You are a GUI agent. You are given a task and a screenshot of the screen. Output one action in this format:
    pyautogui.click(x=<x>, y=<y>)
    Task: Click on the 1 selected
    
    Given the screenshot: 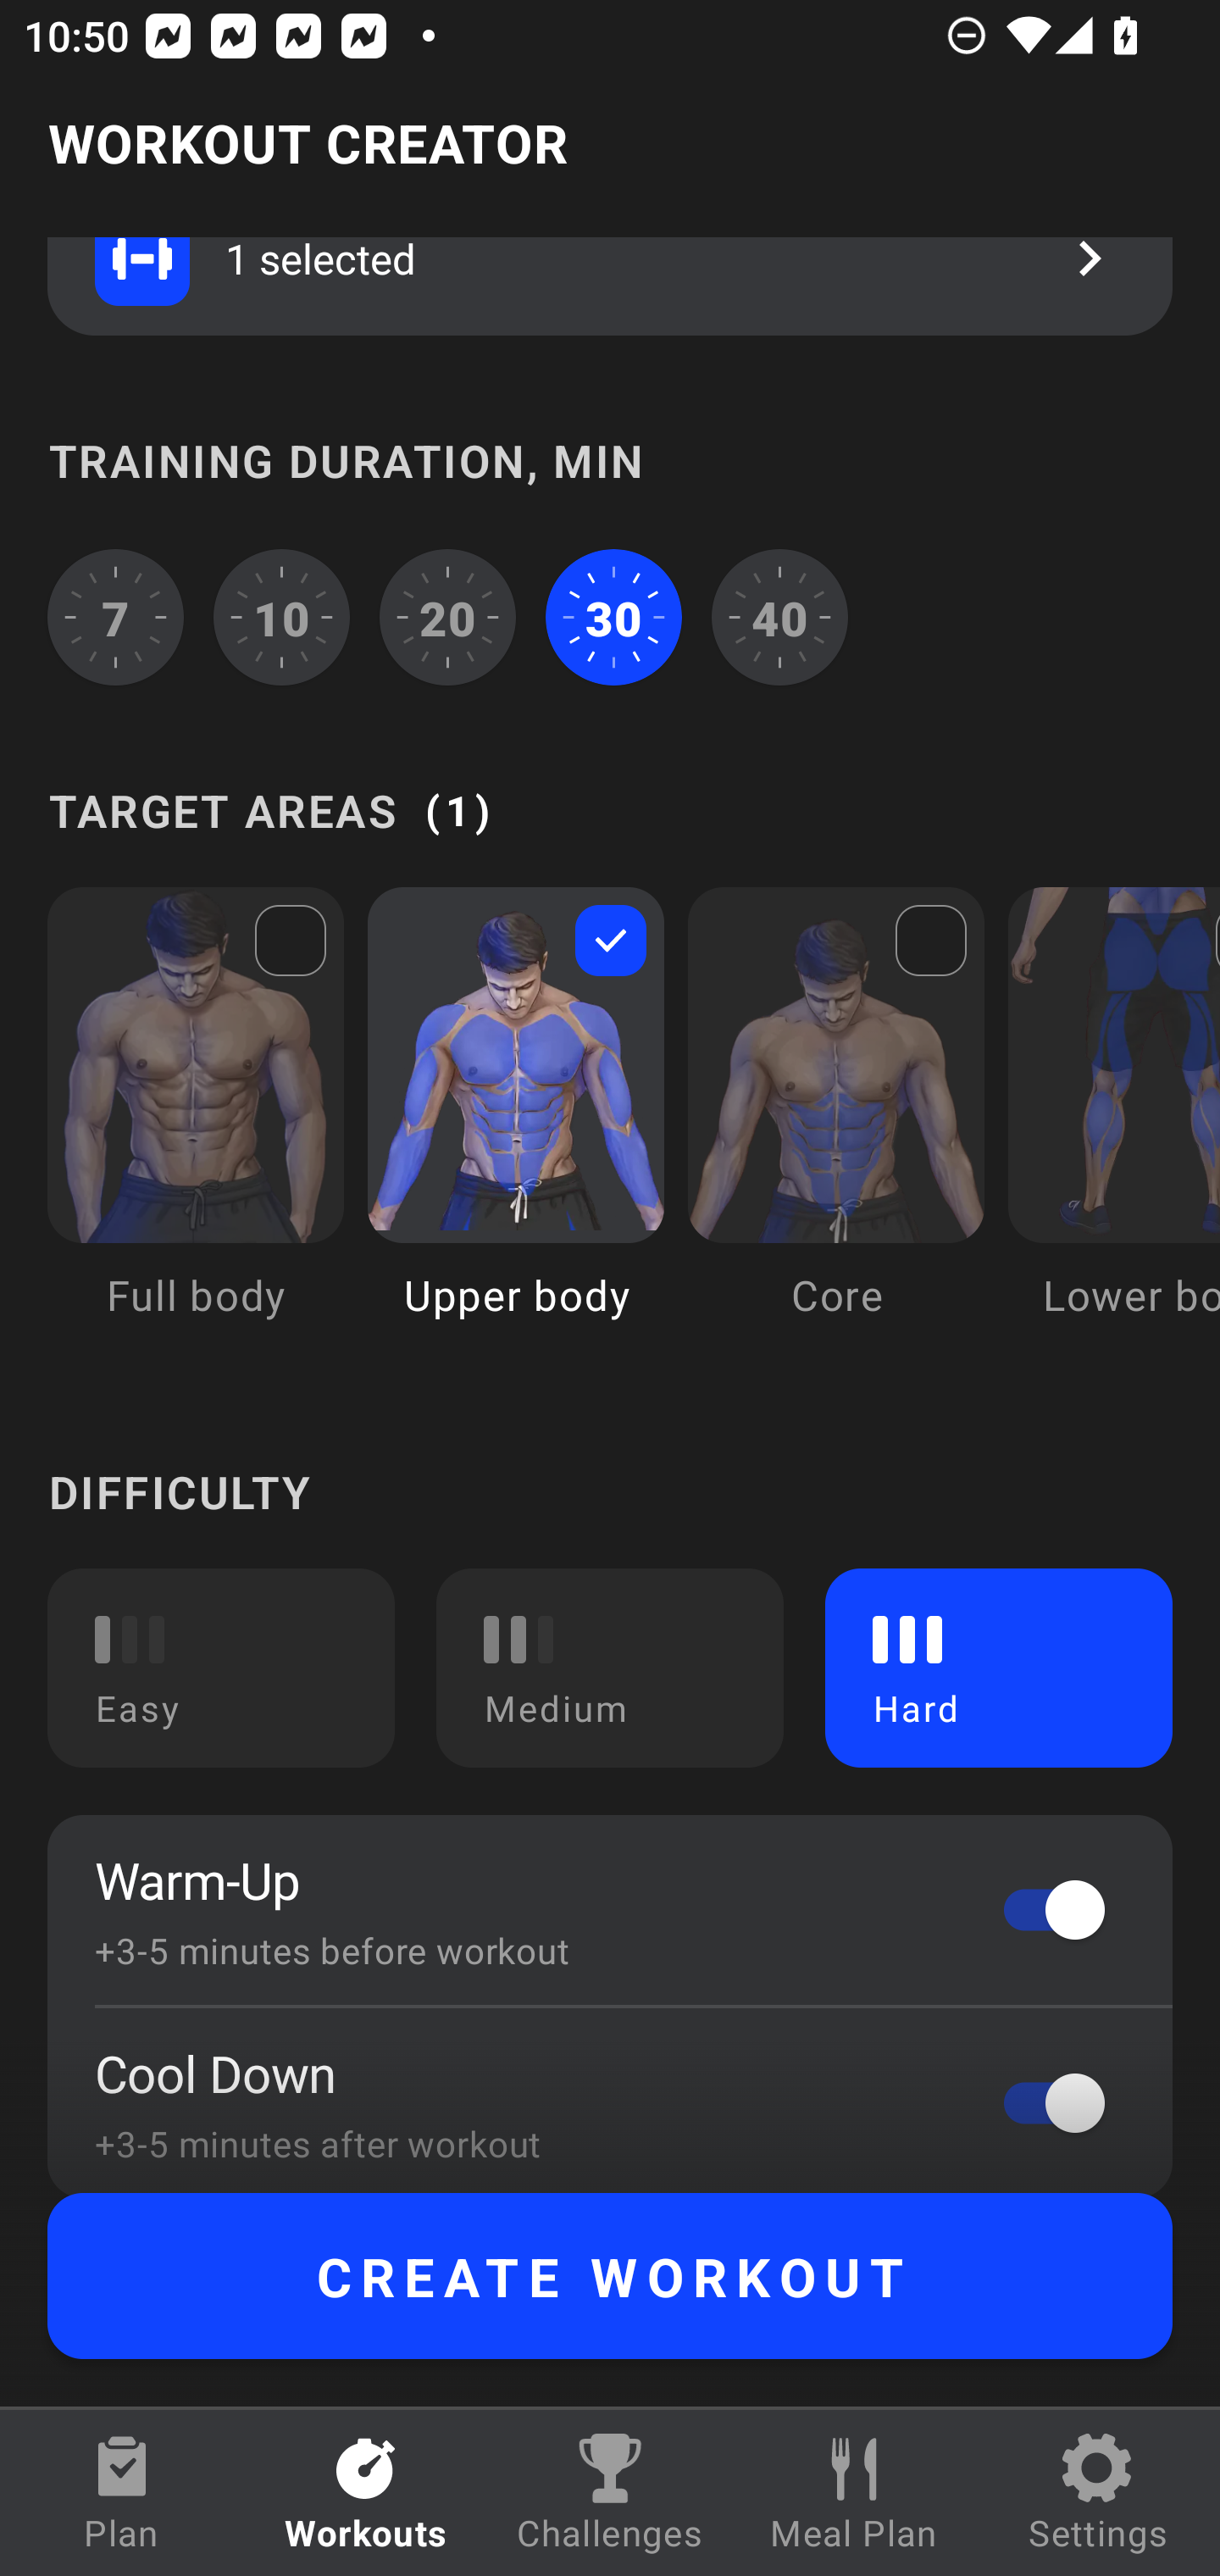 What is the action you would take?
    pyautogui.click(x=610, y=286)
    